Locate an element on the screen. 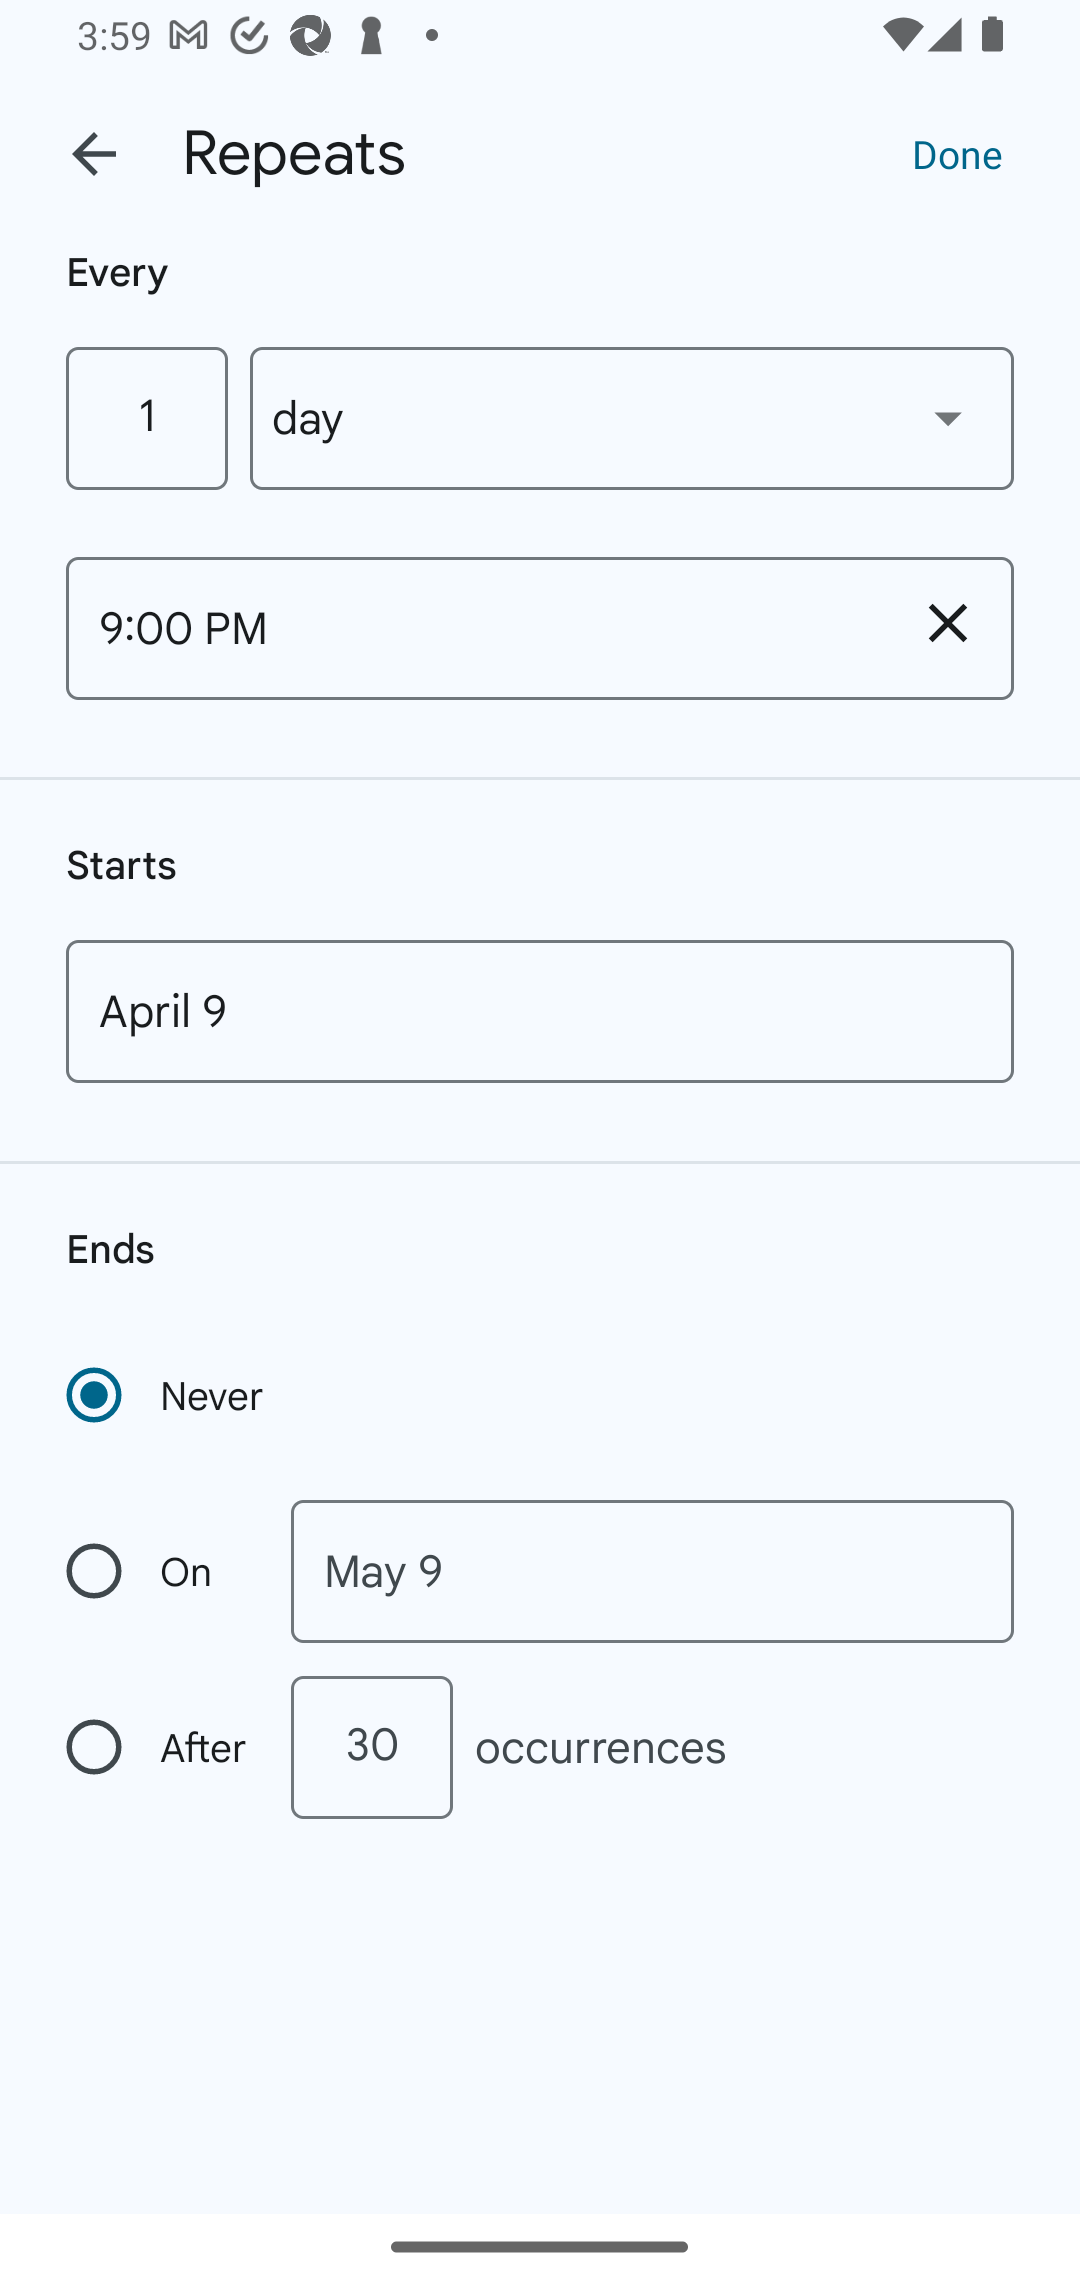 The image size is (1080, 2280). 30 is located at coordinates (371, 1747).